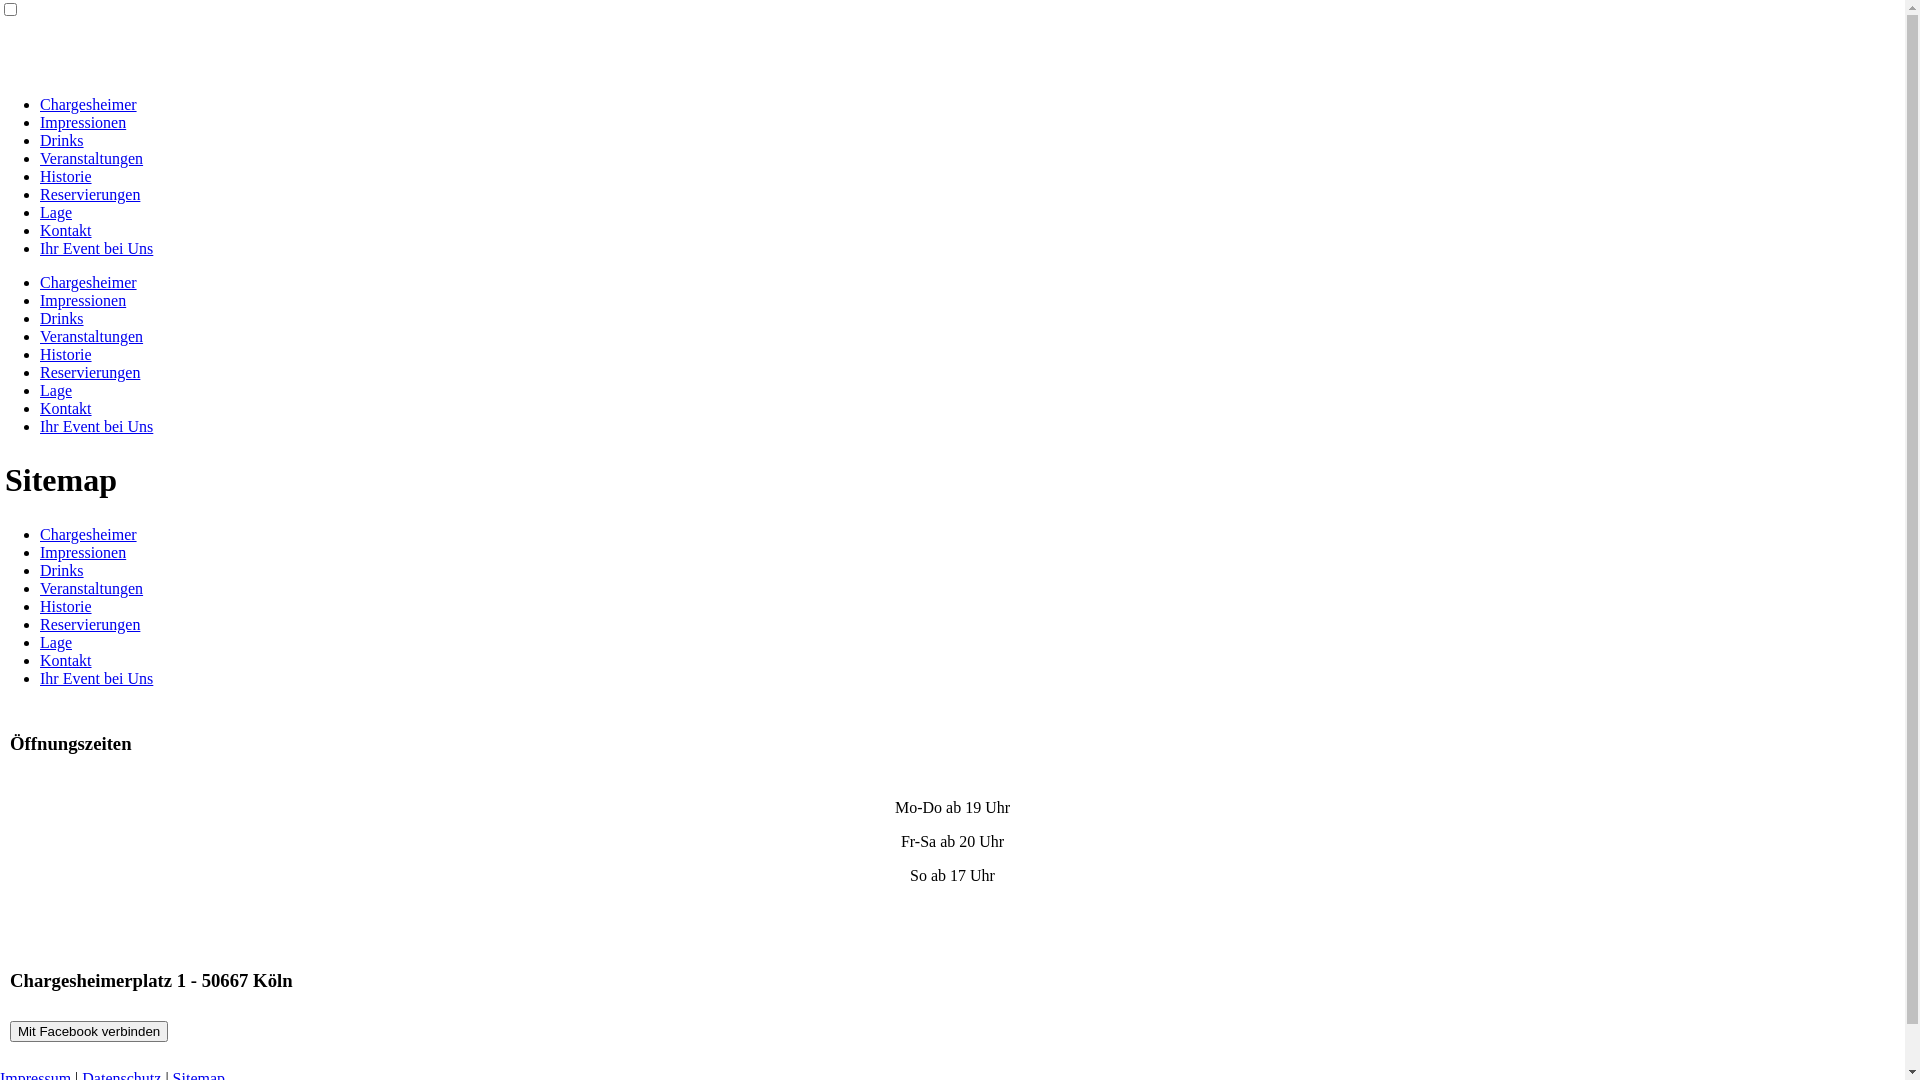 The image size is (1920, 1080). What do you see at coordinates (56, 642) in the screenshot?
I see `Lage` at bounding box center [56, 642].